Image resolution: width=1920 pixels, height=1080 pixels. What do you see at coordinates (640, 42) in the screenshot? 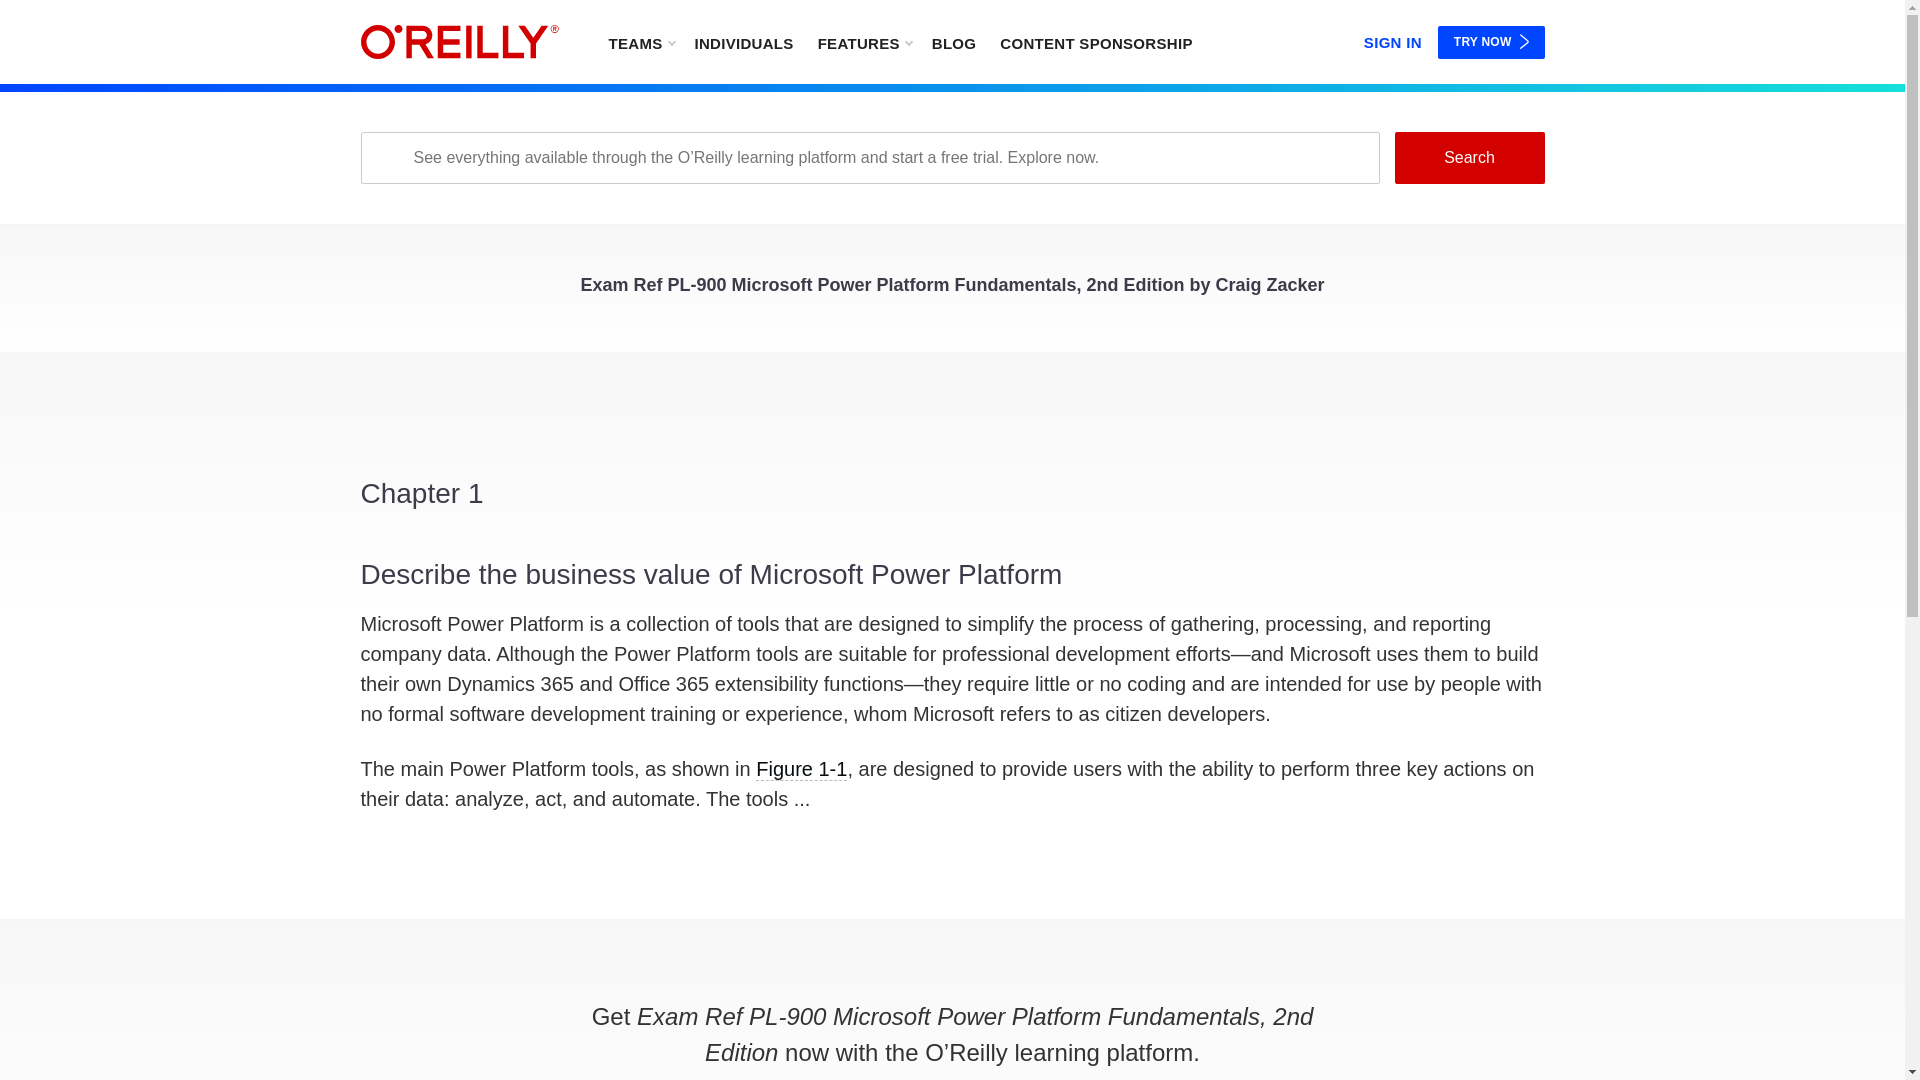
I see `TEAMS` at bounding box center [640, 42].